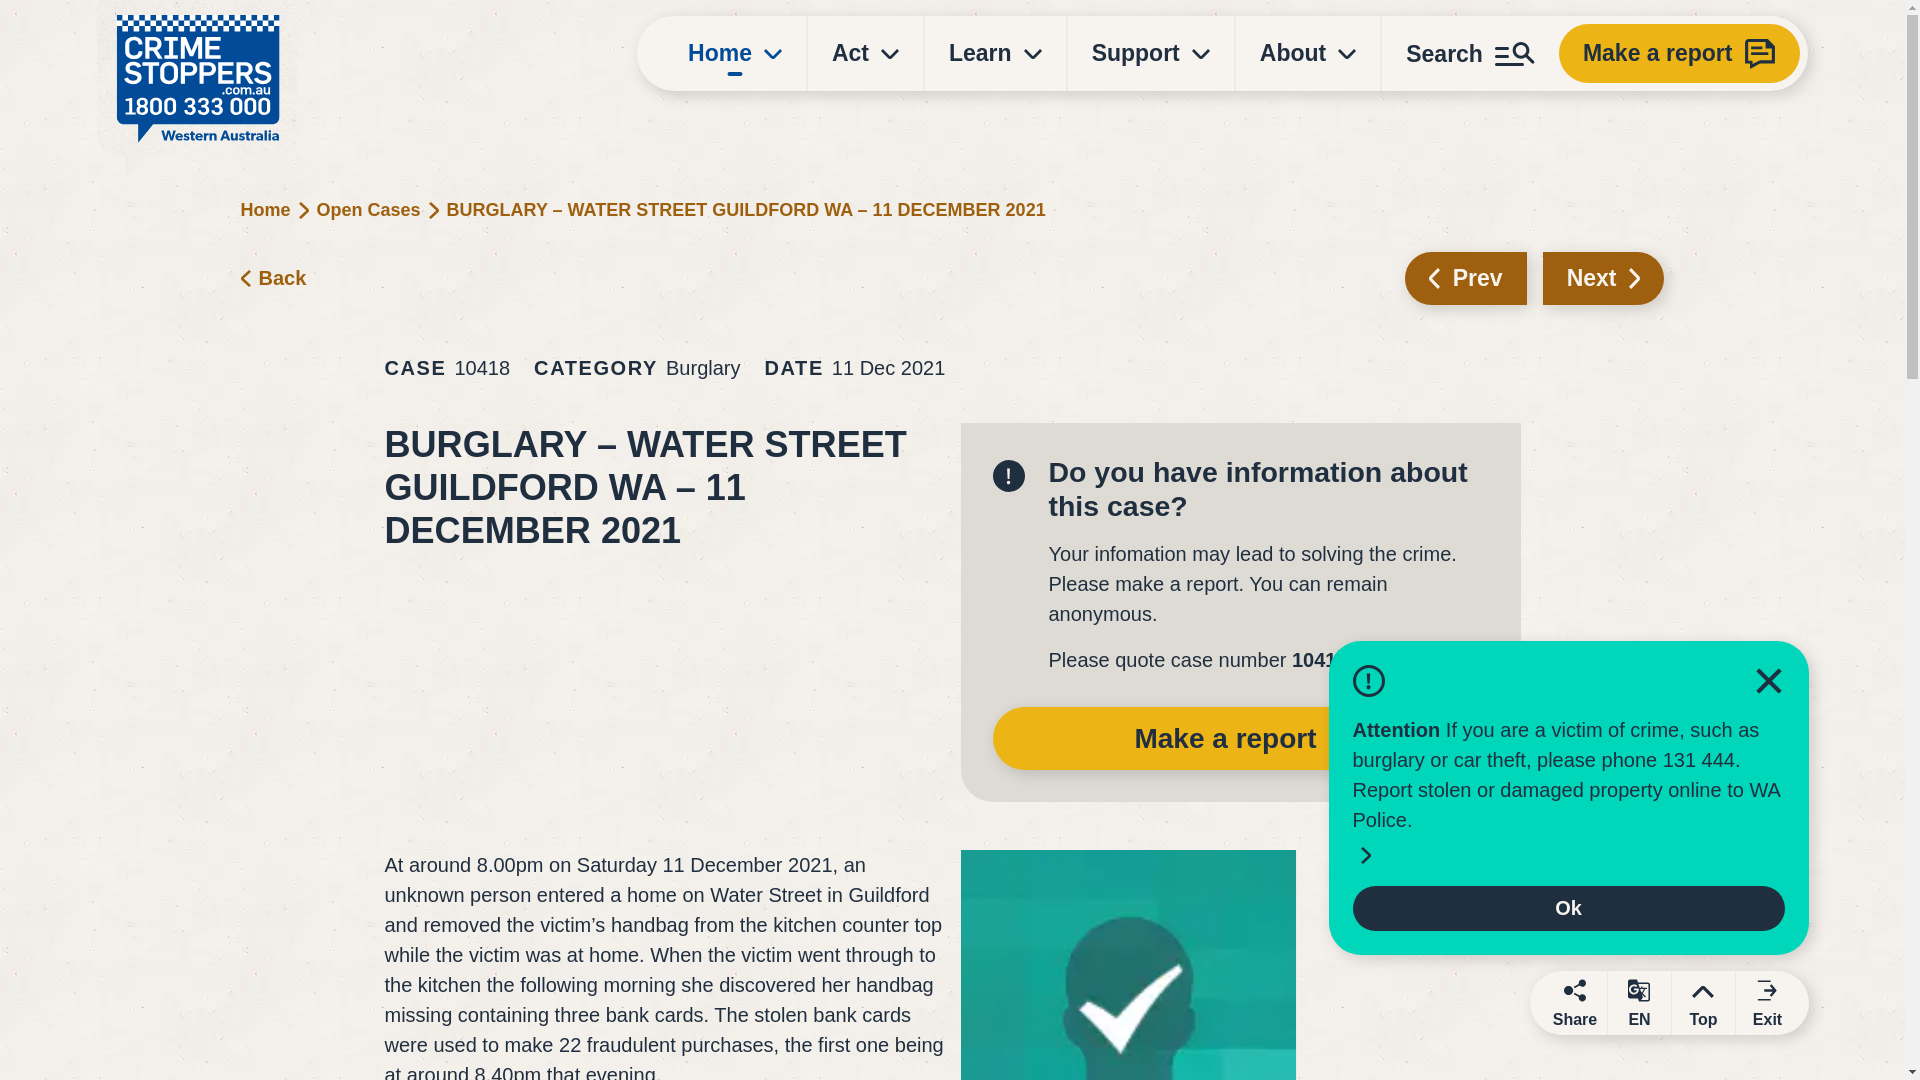 Image resolution: width=1920 pixels, height=1080 pixels. I want to click on Support, so click(1150, 53).